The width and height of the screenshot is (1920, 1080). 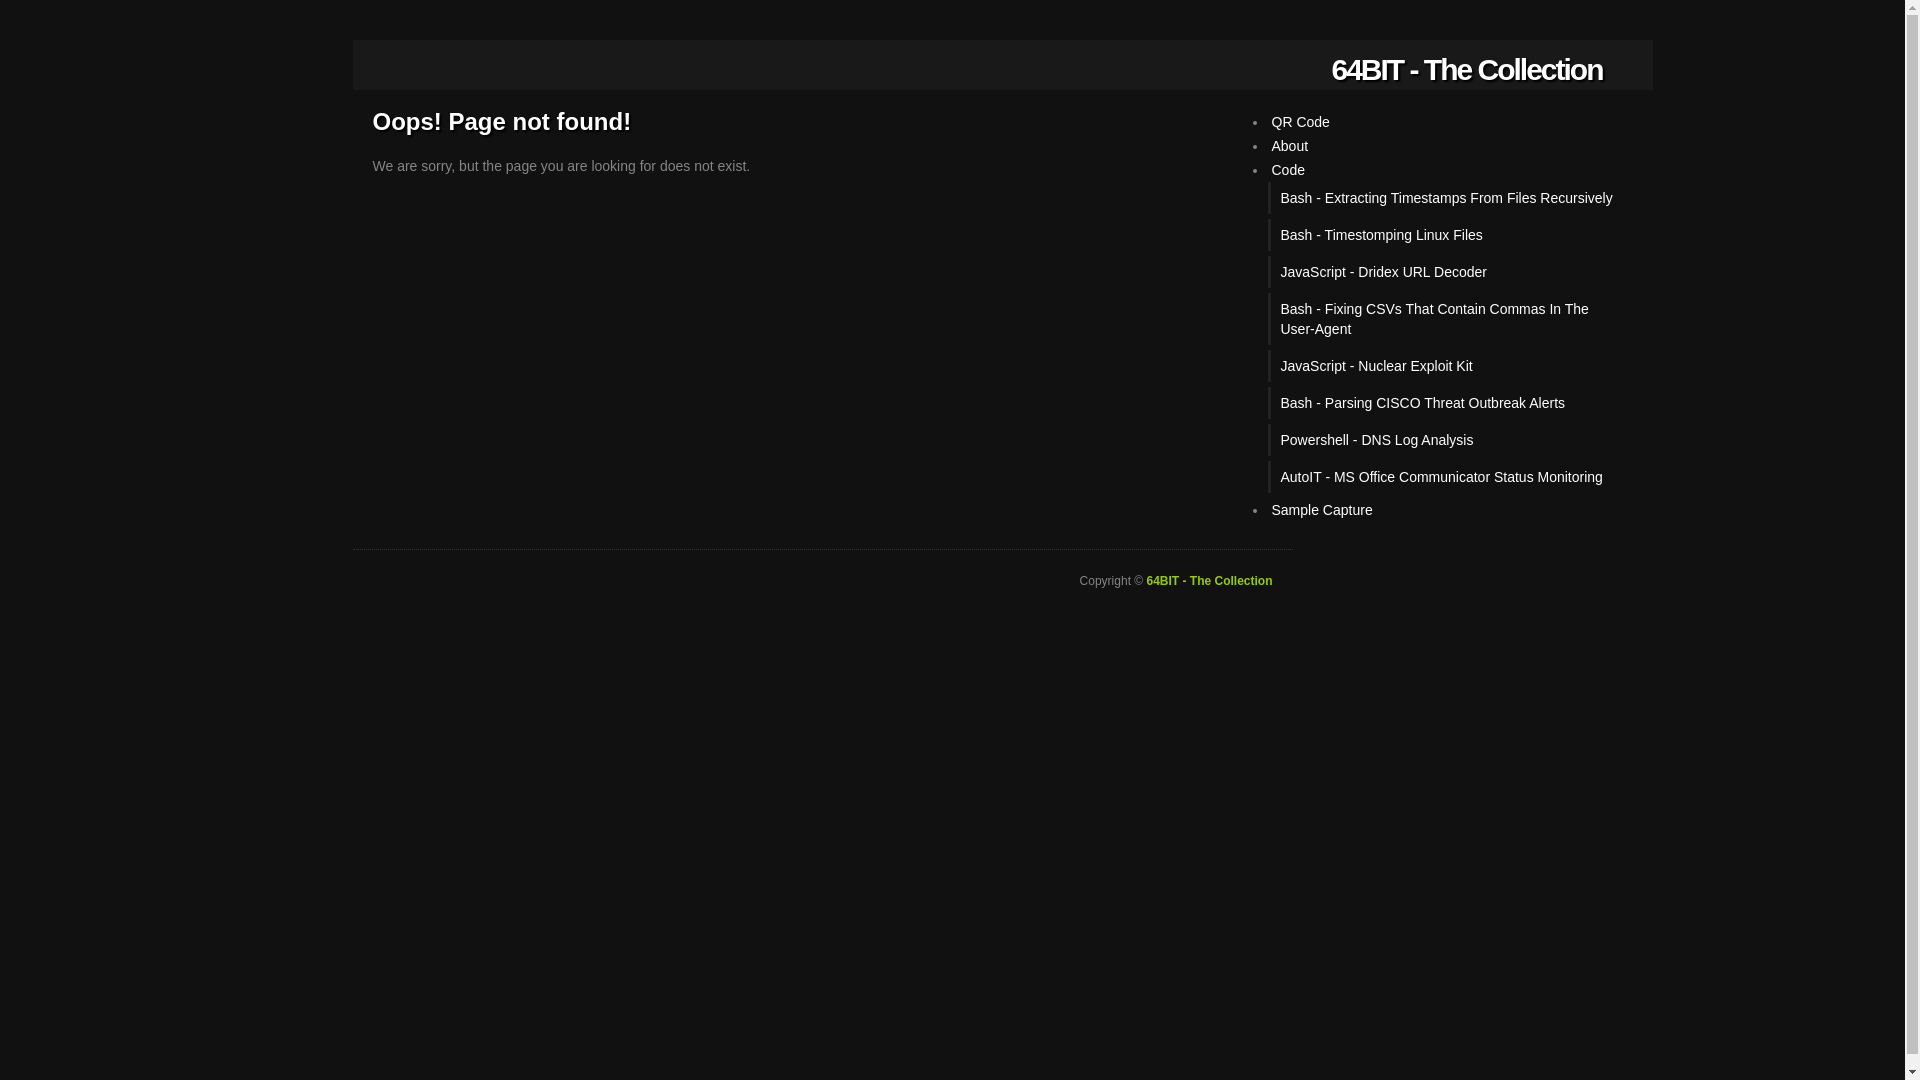 What do you see at coordinates (1450, 319) in the screenshot?
I see `Bash - Fixing CSVs That Contain Commas In The User-Agent` at bounding box center [1450, 319].